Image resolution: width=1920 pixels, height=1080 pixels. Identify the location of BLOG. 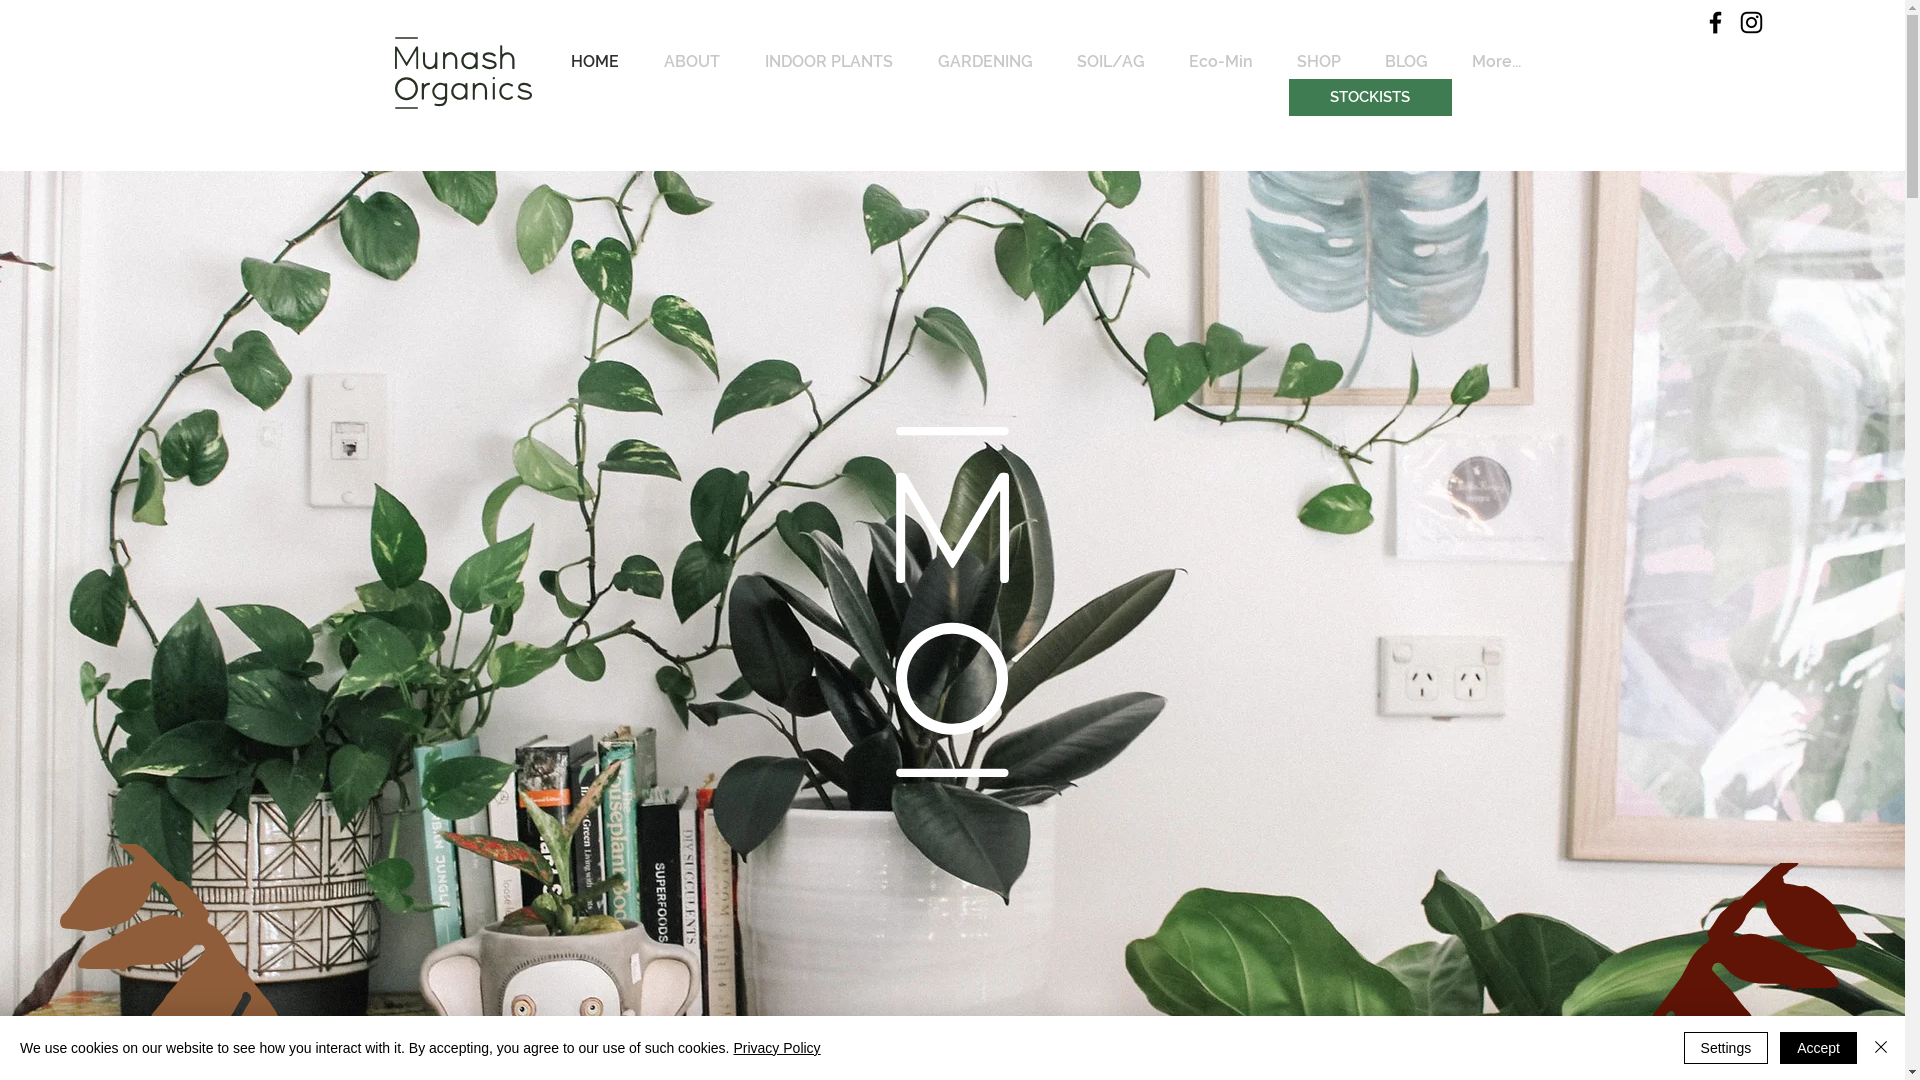
(1406, 62).